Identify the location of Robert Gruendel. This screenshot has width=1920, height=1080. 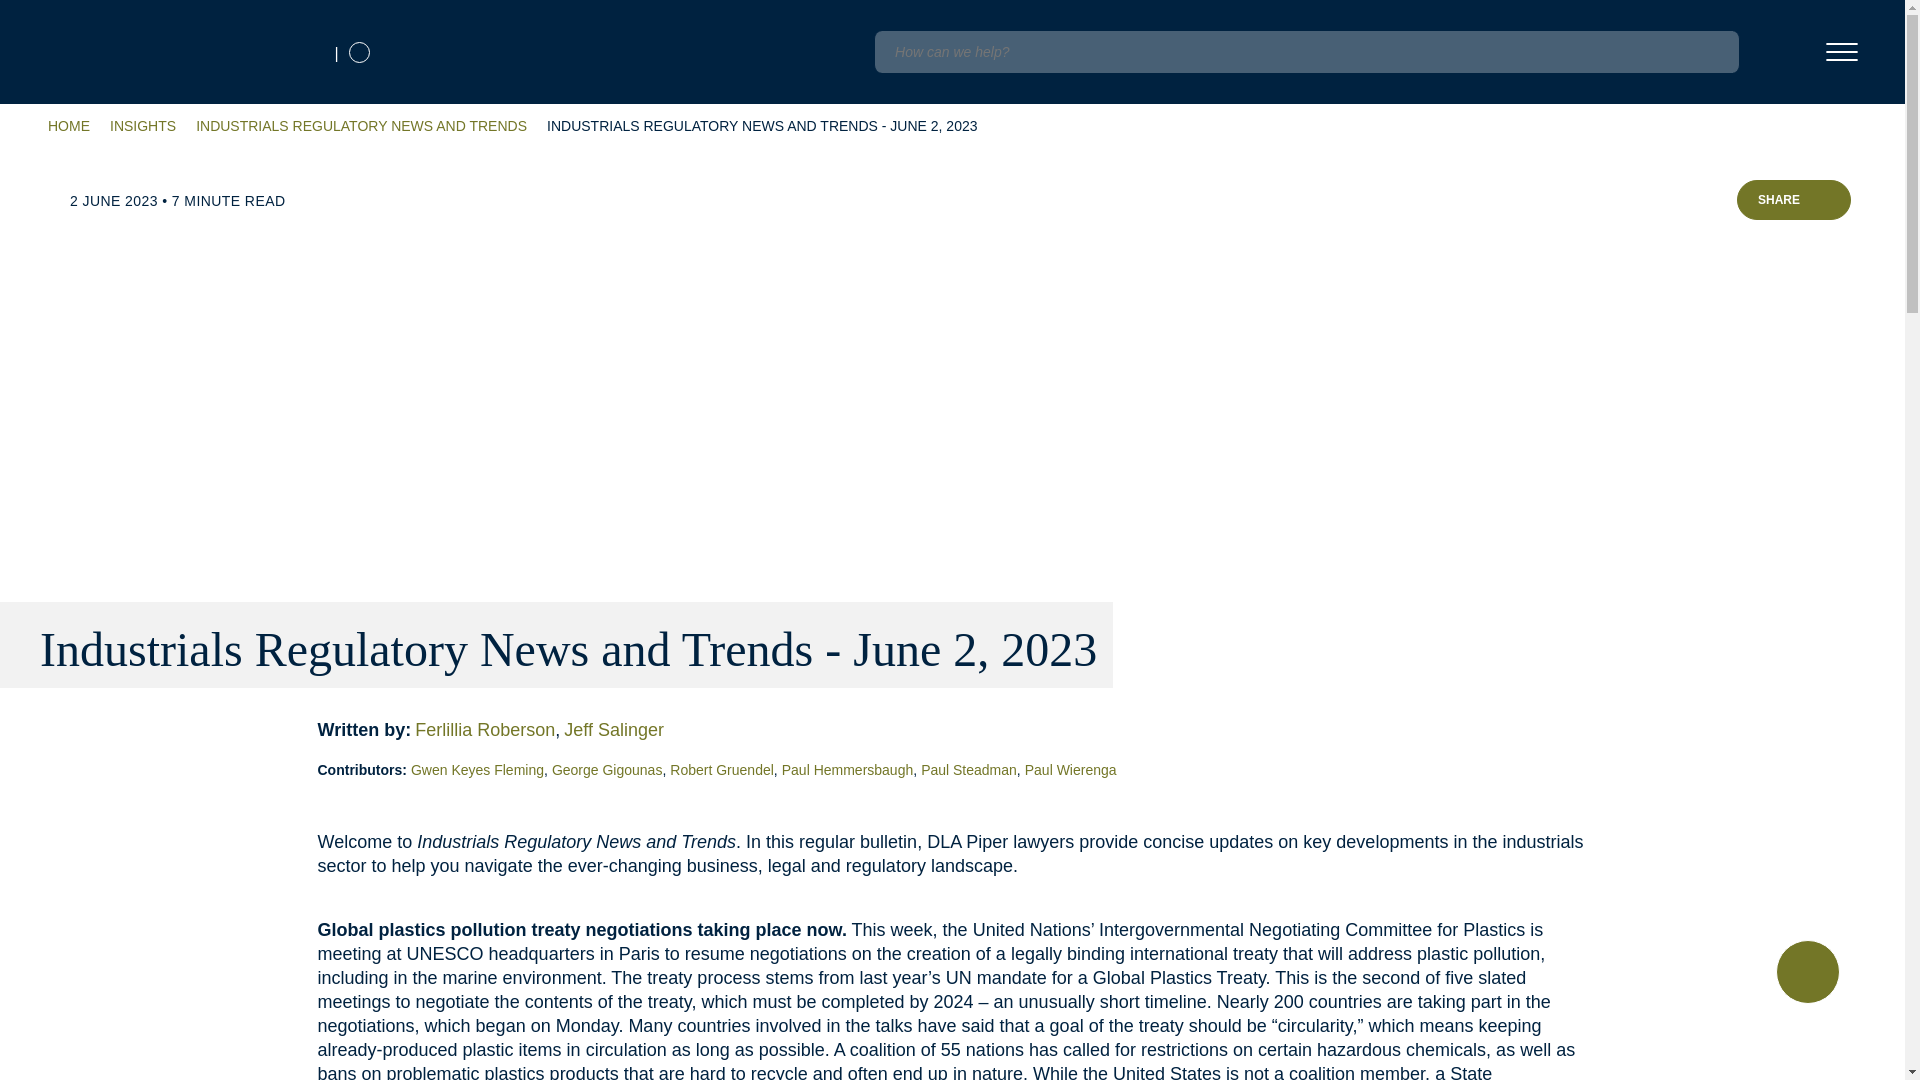
(726, 770).